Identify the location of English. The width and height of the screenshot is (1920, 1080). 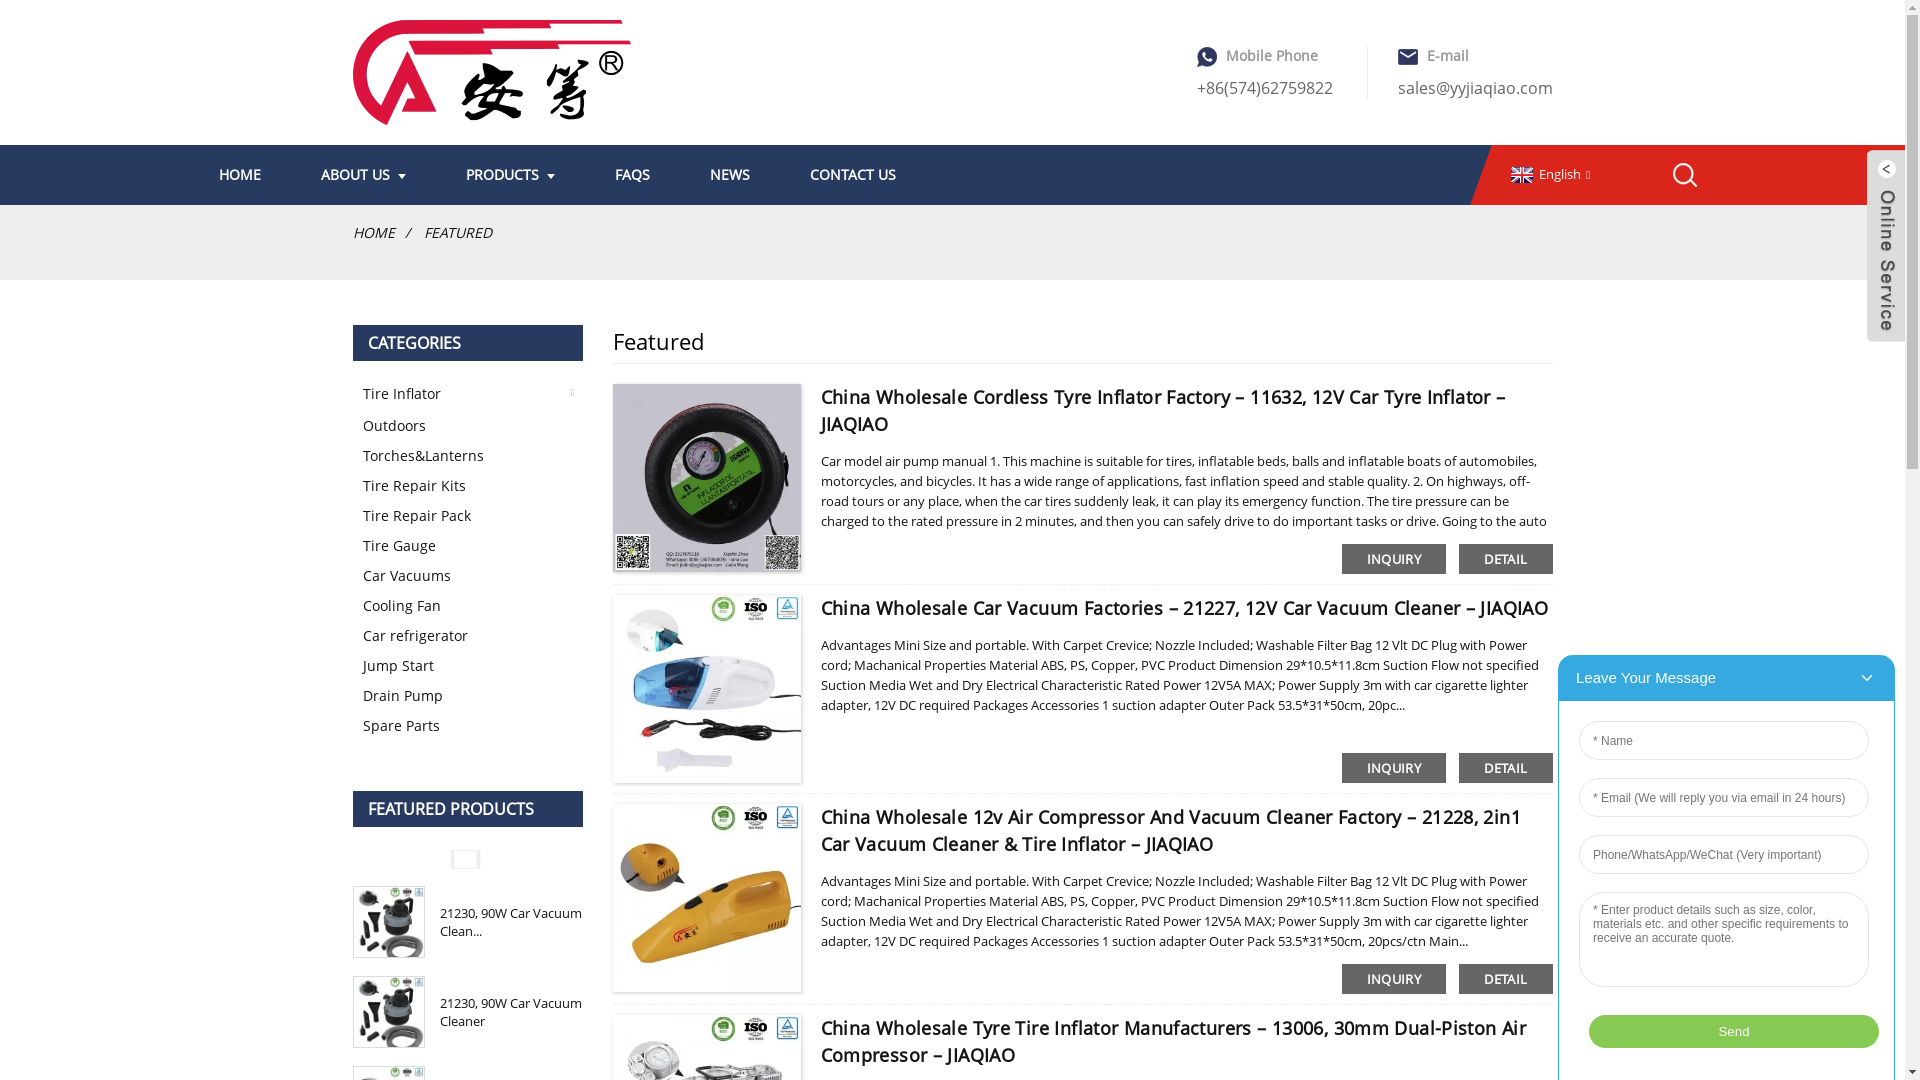
(1548, 174).